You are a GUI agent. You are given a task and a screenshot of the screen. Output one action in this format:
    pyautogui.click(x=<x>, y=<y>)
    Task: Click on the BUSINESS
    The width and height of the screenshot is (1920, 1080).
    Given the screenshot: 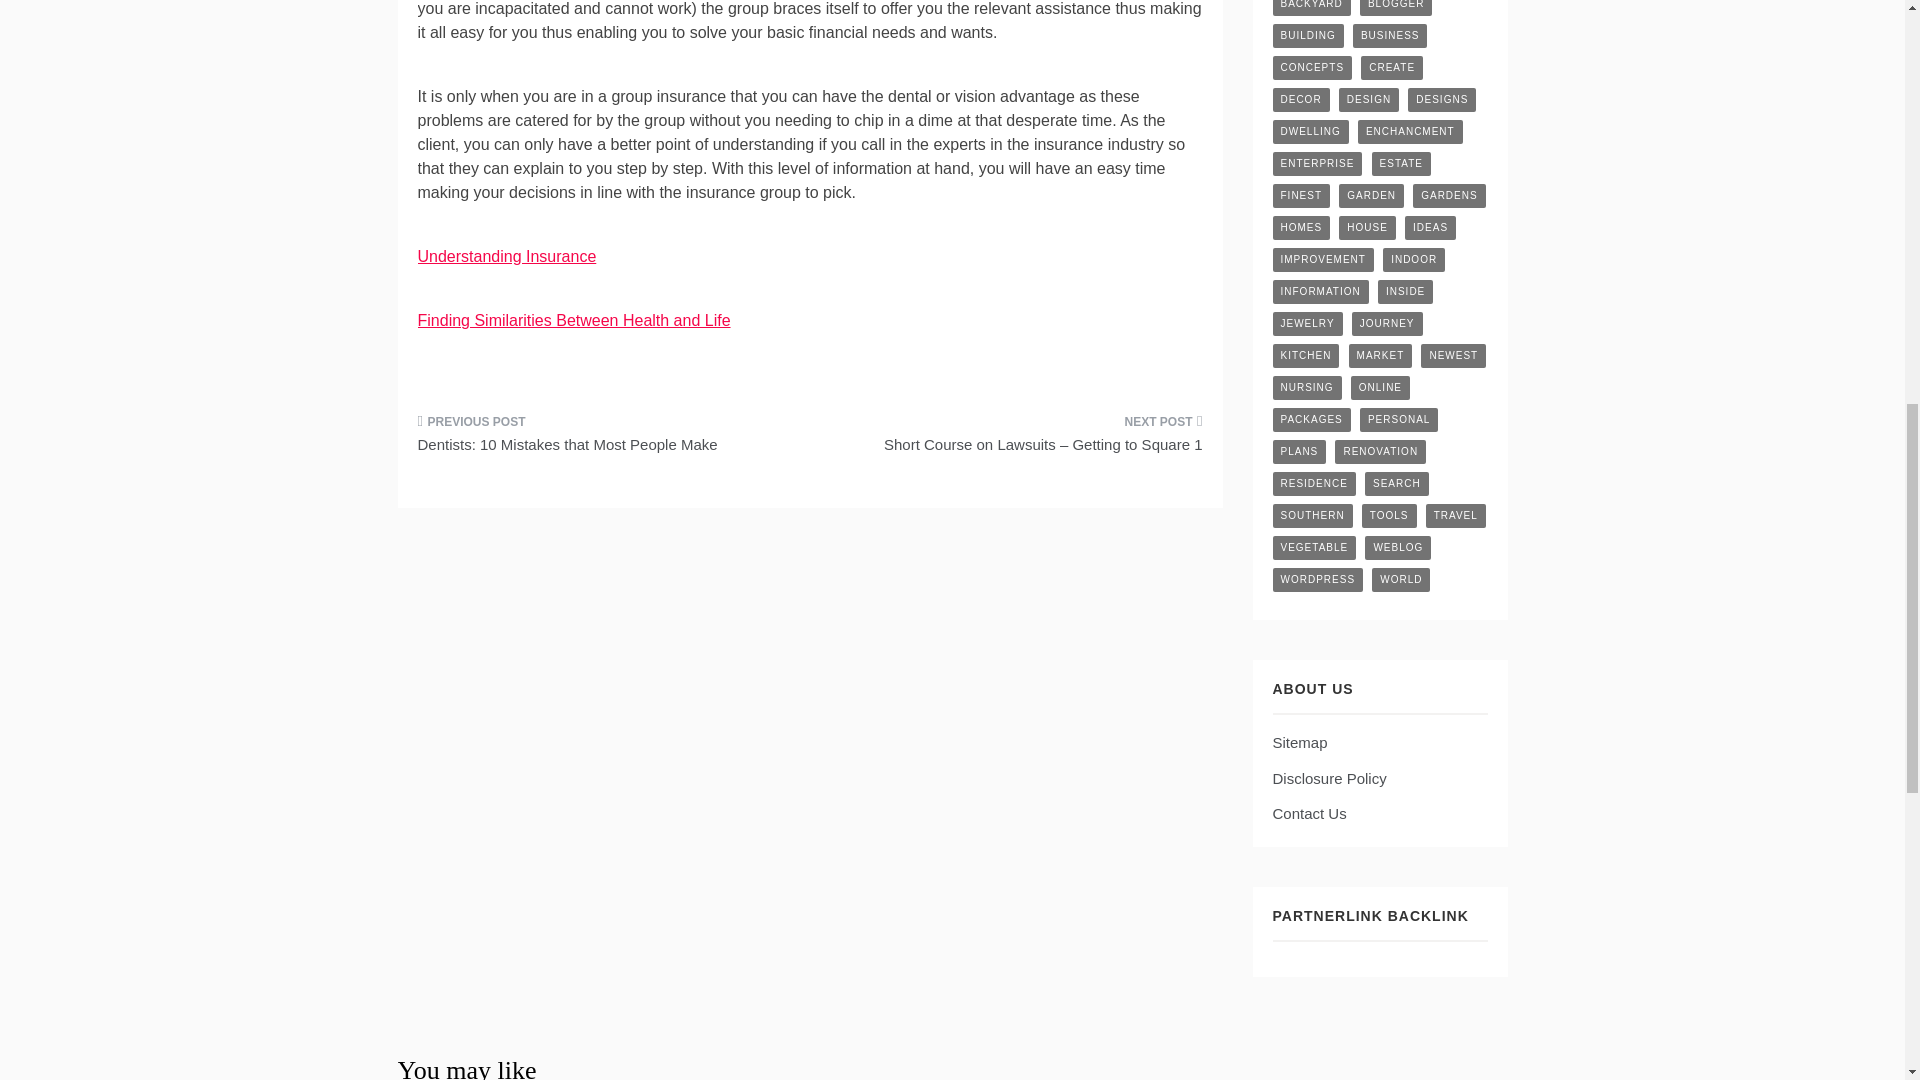 What is the action you would take?
    pyautogui.click(x=1390, y=35)
    